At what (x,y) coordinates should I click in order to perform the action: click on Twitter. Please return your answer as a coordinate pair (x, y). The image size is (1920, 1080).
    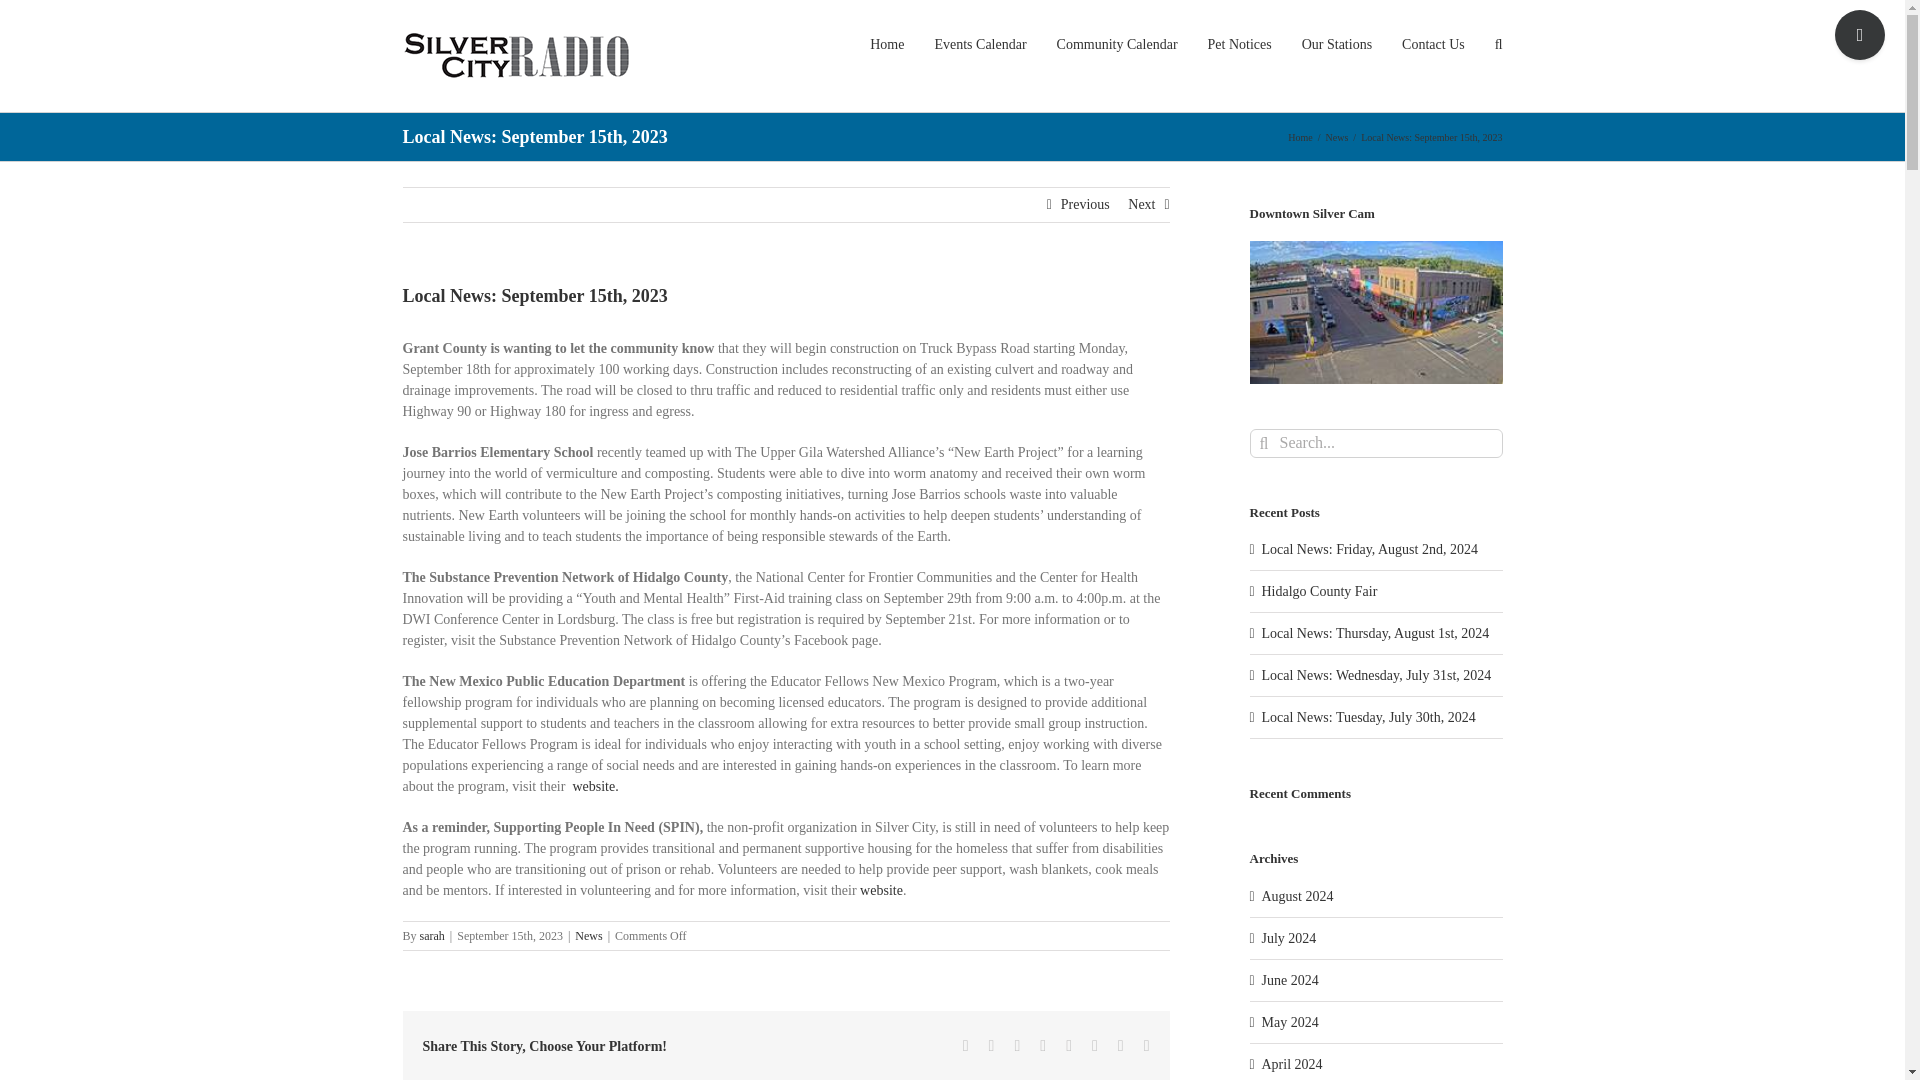
    Looking at the image, I should click on (991, 1046).